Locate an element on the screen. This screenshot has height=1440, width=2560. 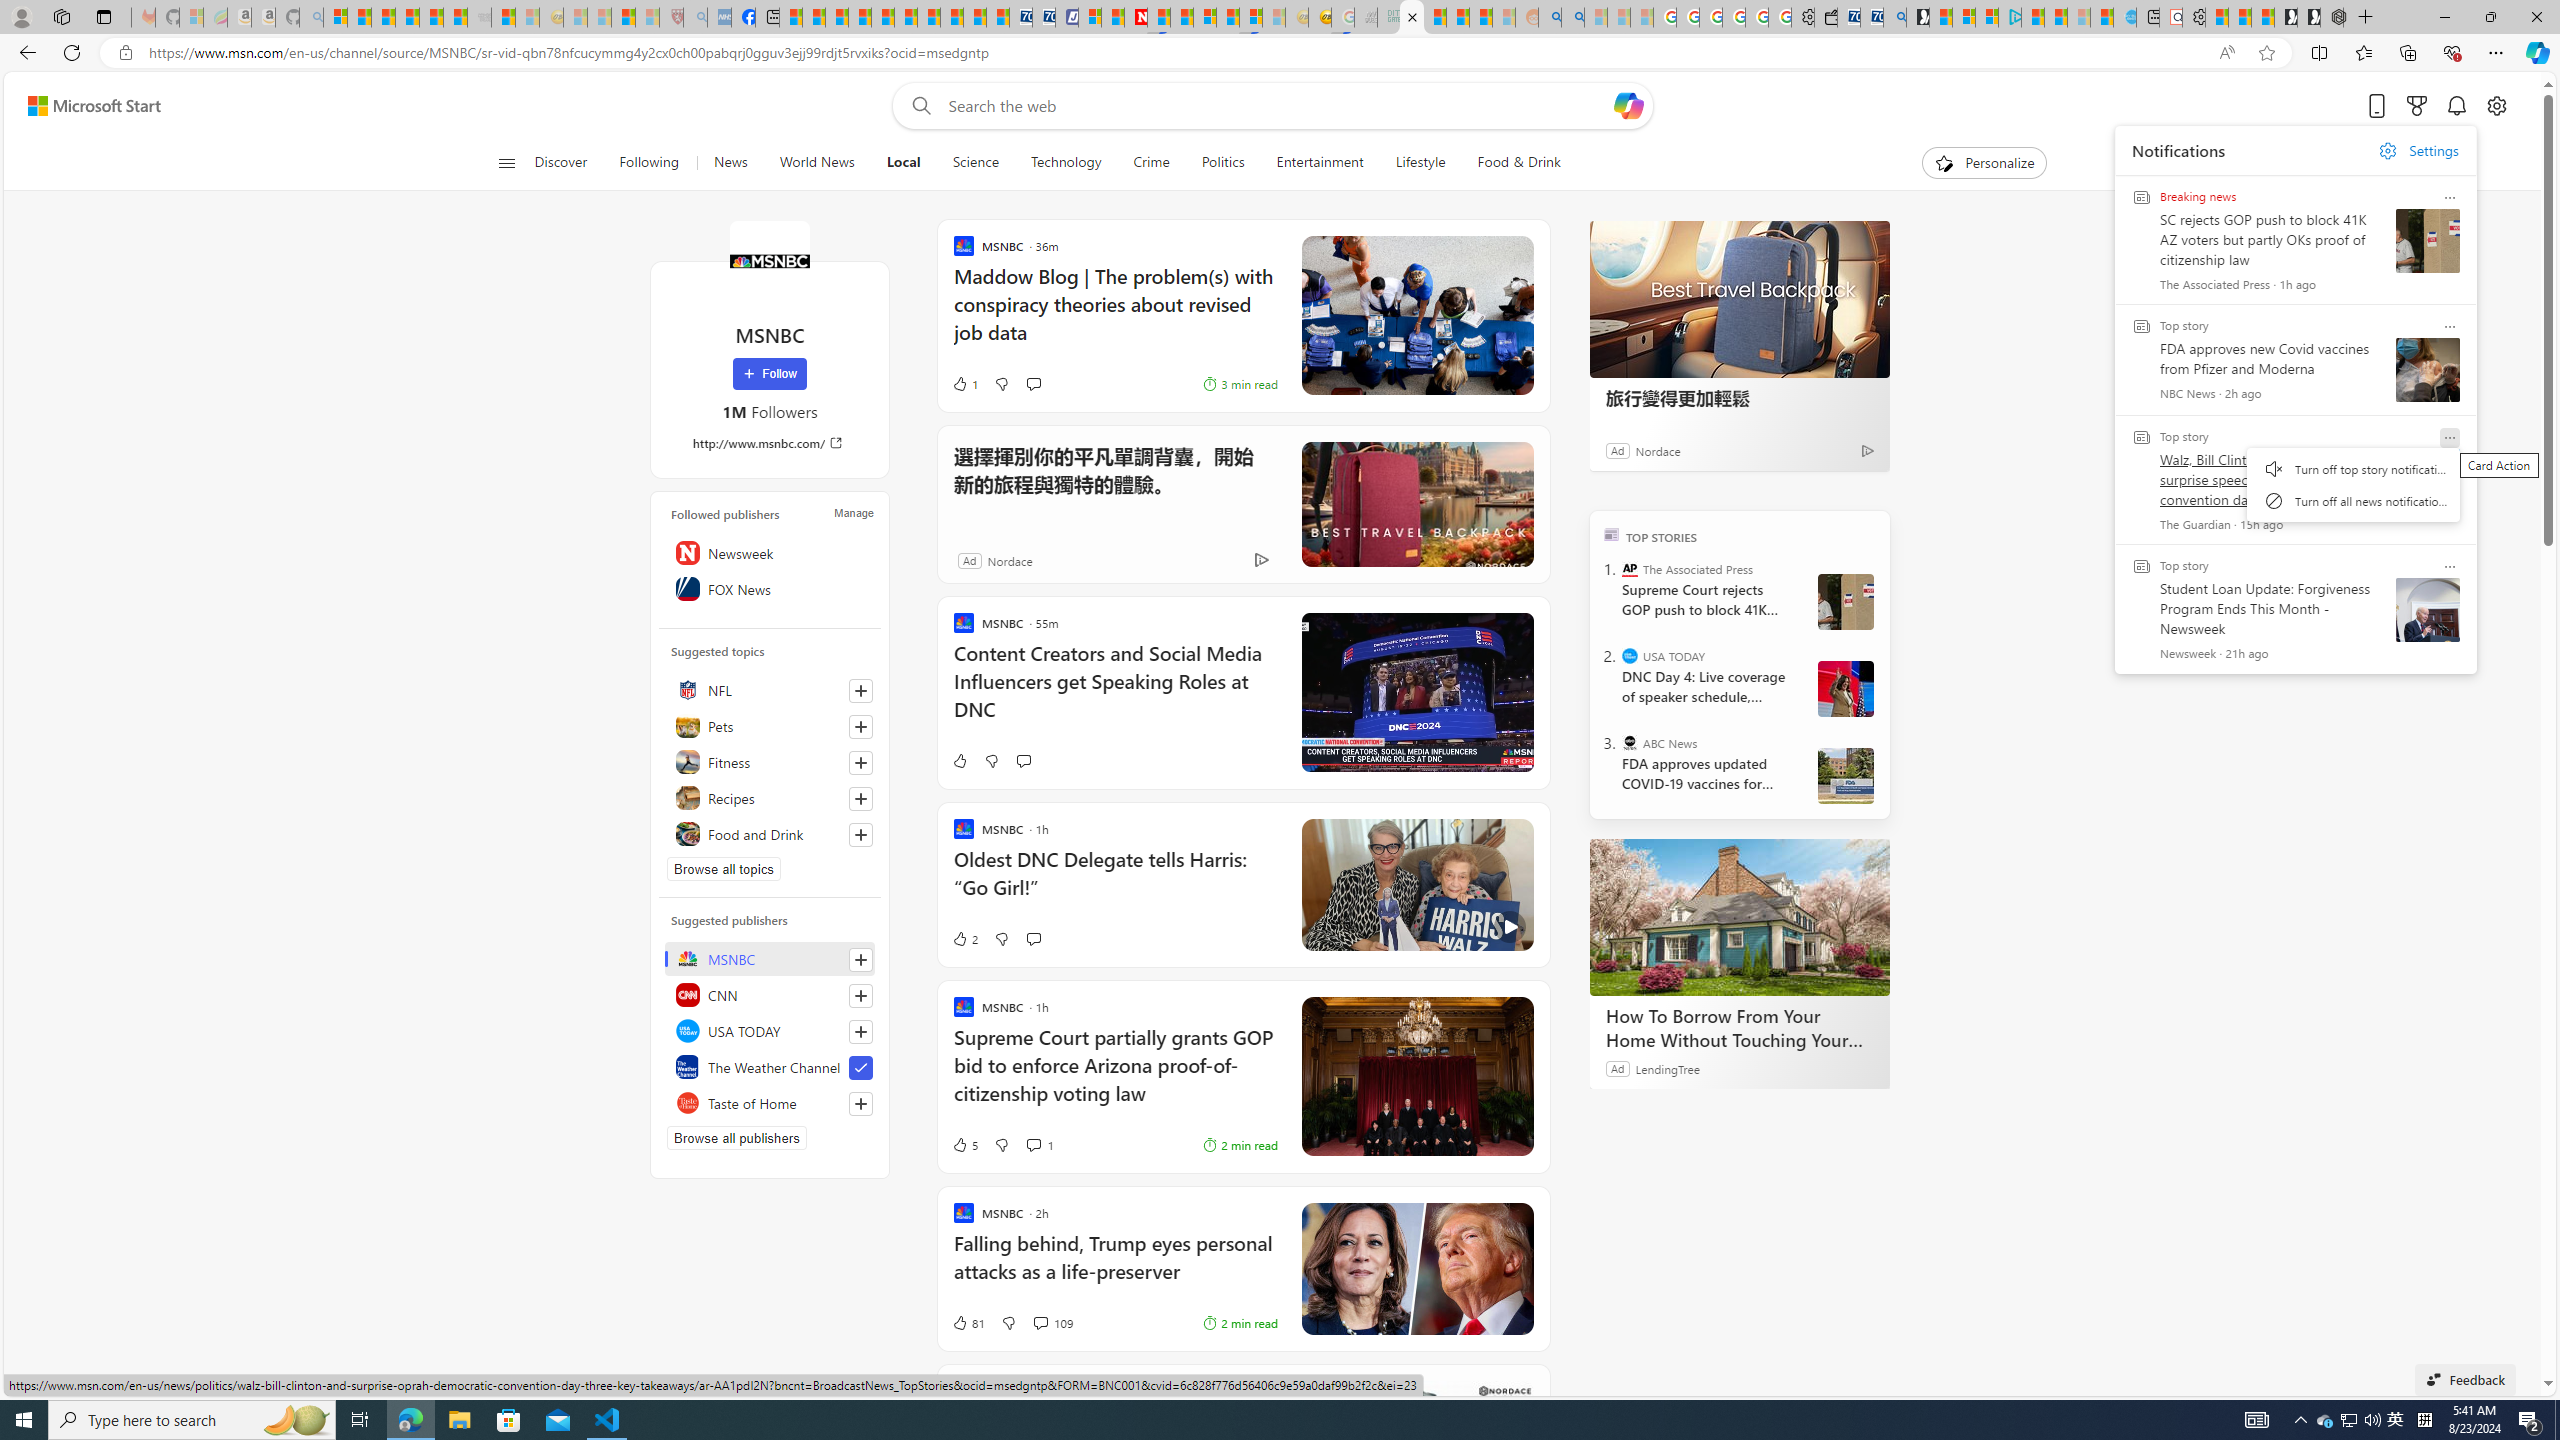
MSNBC is located at coordinates (768, 260).